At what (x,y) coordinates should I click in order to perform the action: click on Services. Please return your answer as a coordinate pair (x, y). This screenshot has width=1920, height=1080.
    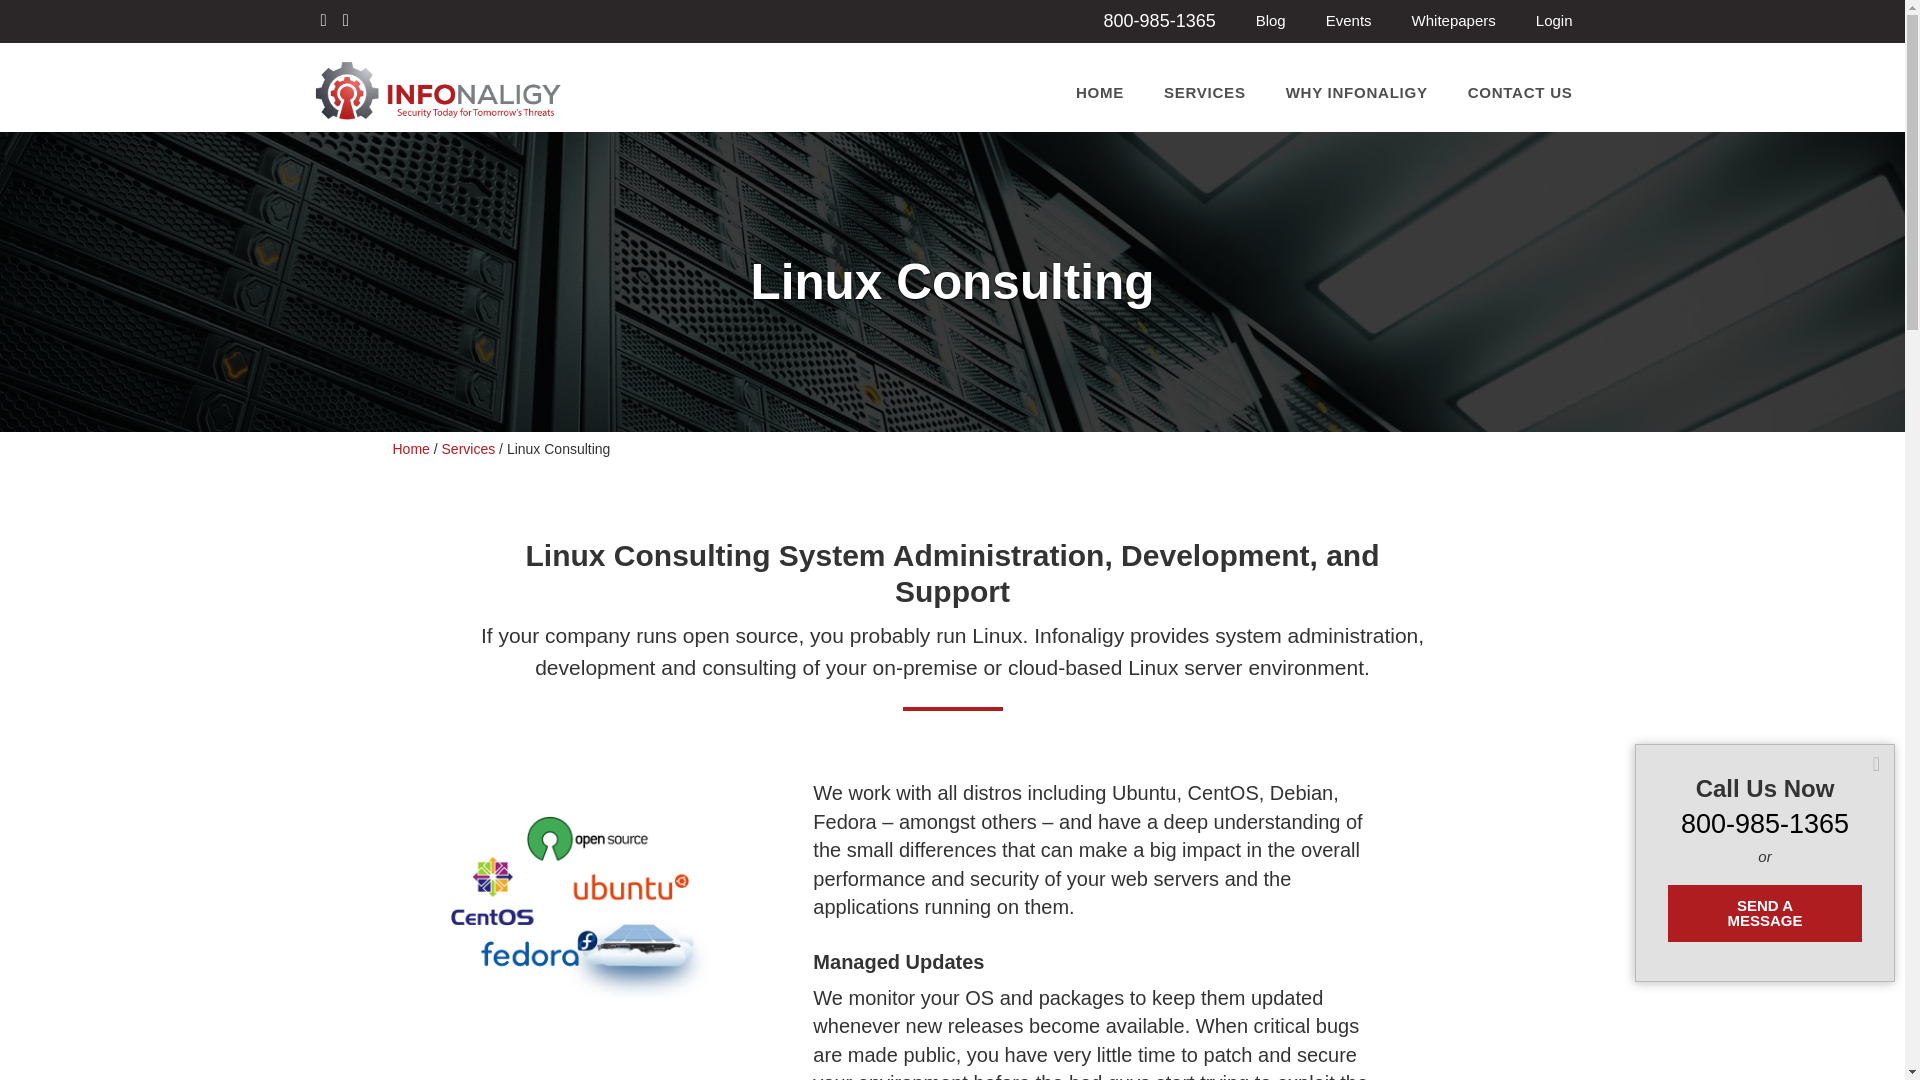
    Looking at the image, I should click on (468, 448).